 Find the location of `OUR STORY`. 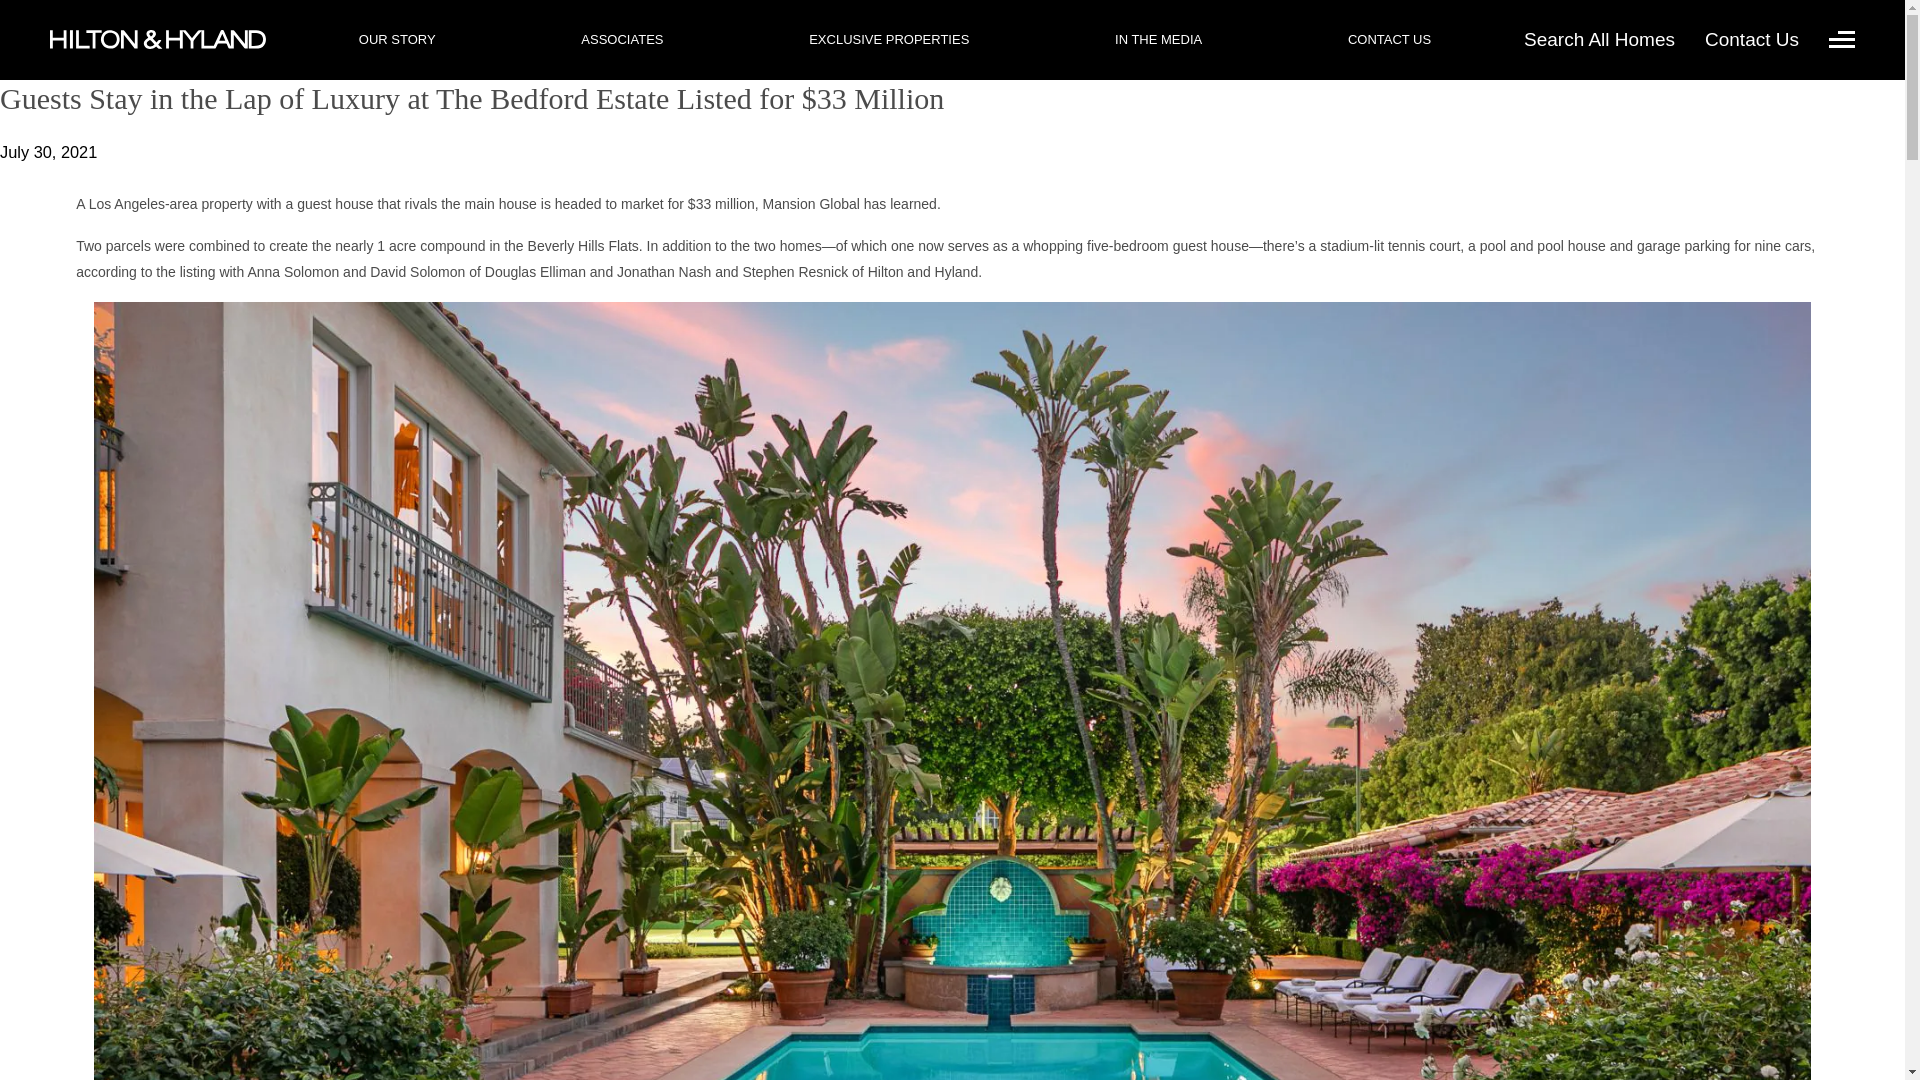

OUR STORY is located at coordinates (397, 40).